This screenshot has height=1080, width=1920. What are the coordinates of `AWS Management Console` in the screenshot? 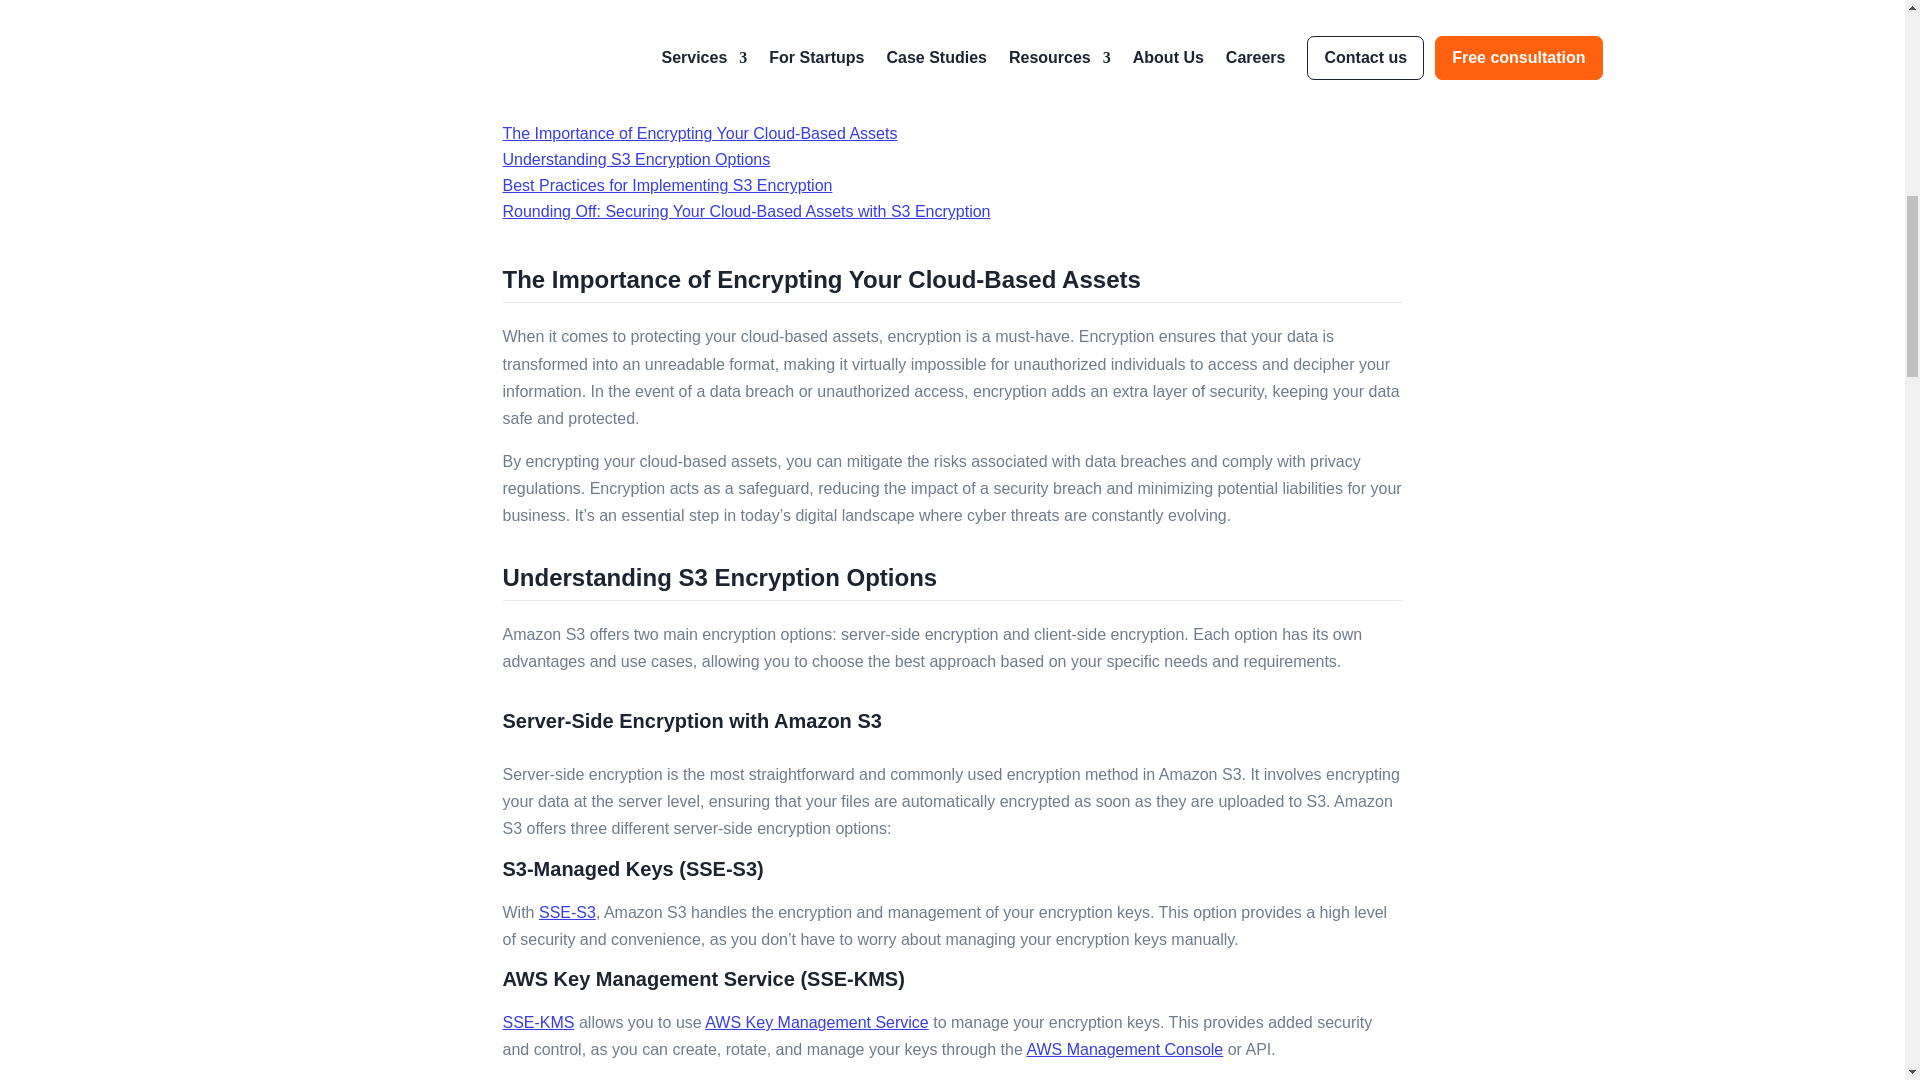 It's located at (1124, 1050).